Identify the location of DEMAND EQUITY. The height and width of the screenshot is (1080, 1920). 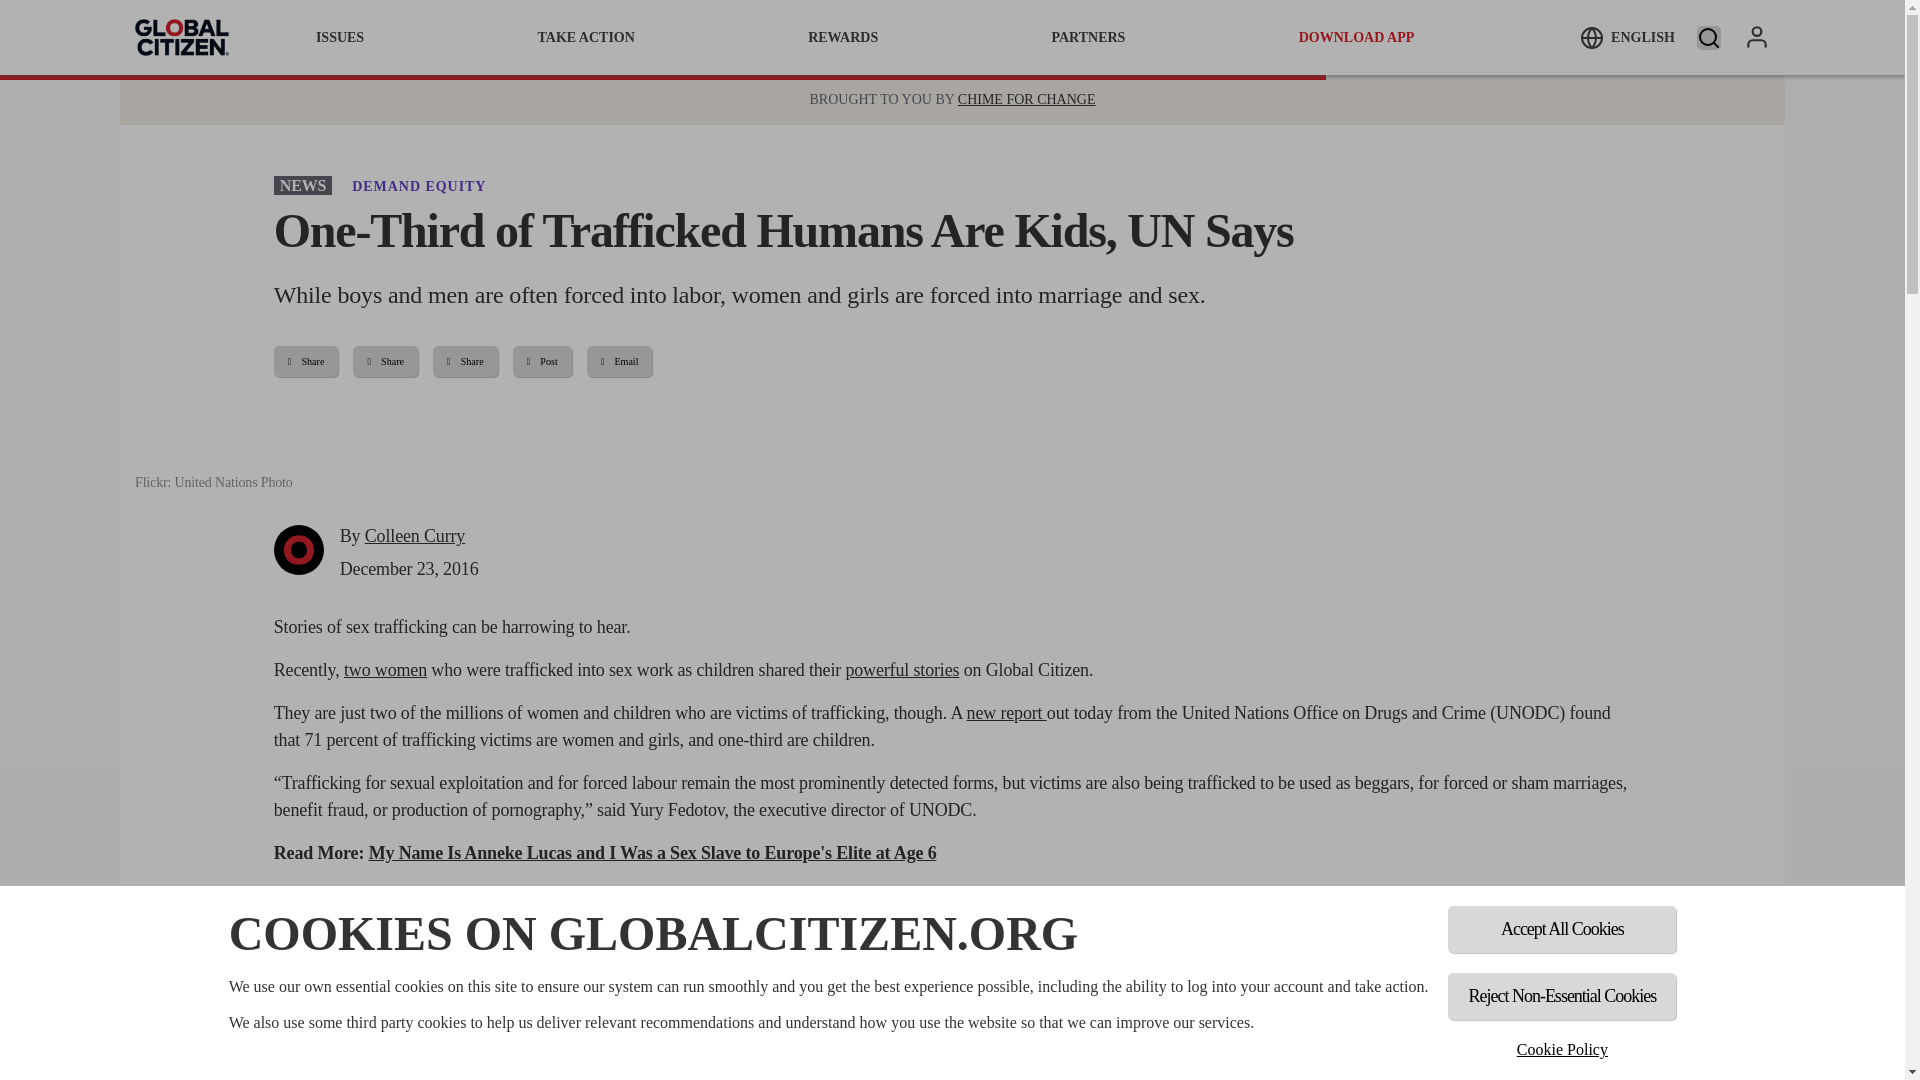
(418, 186).